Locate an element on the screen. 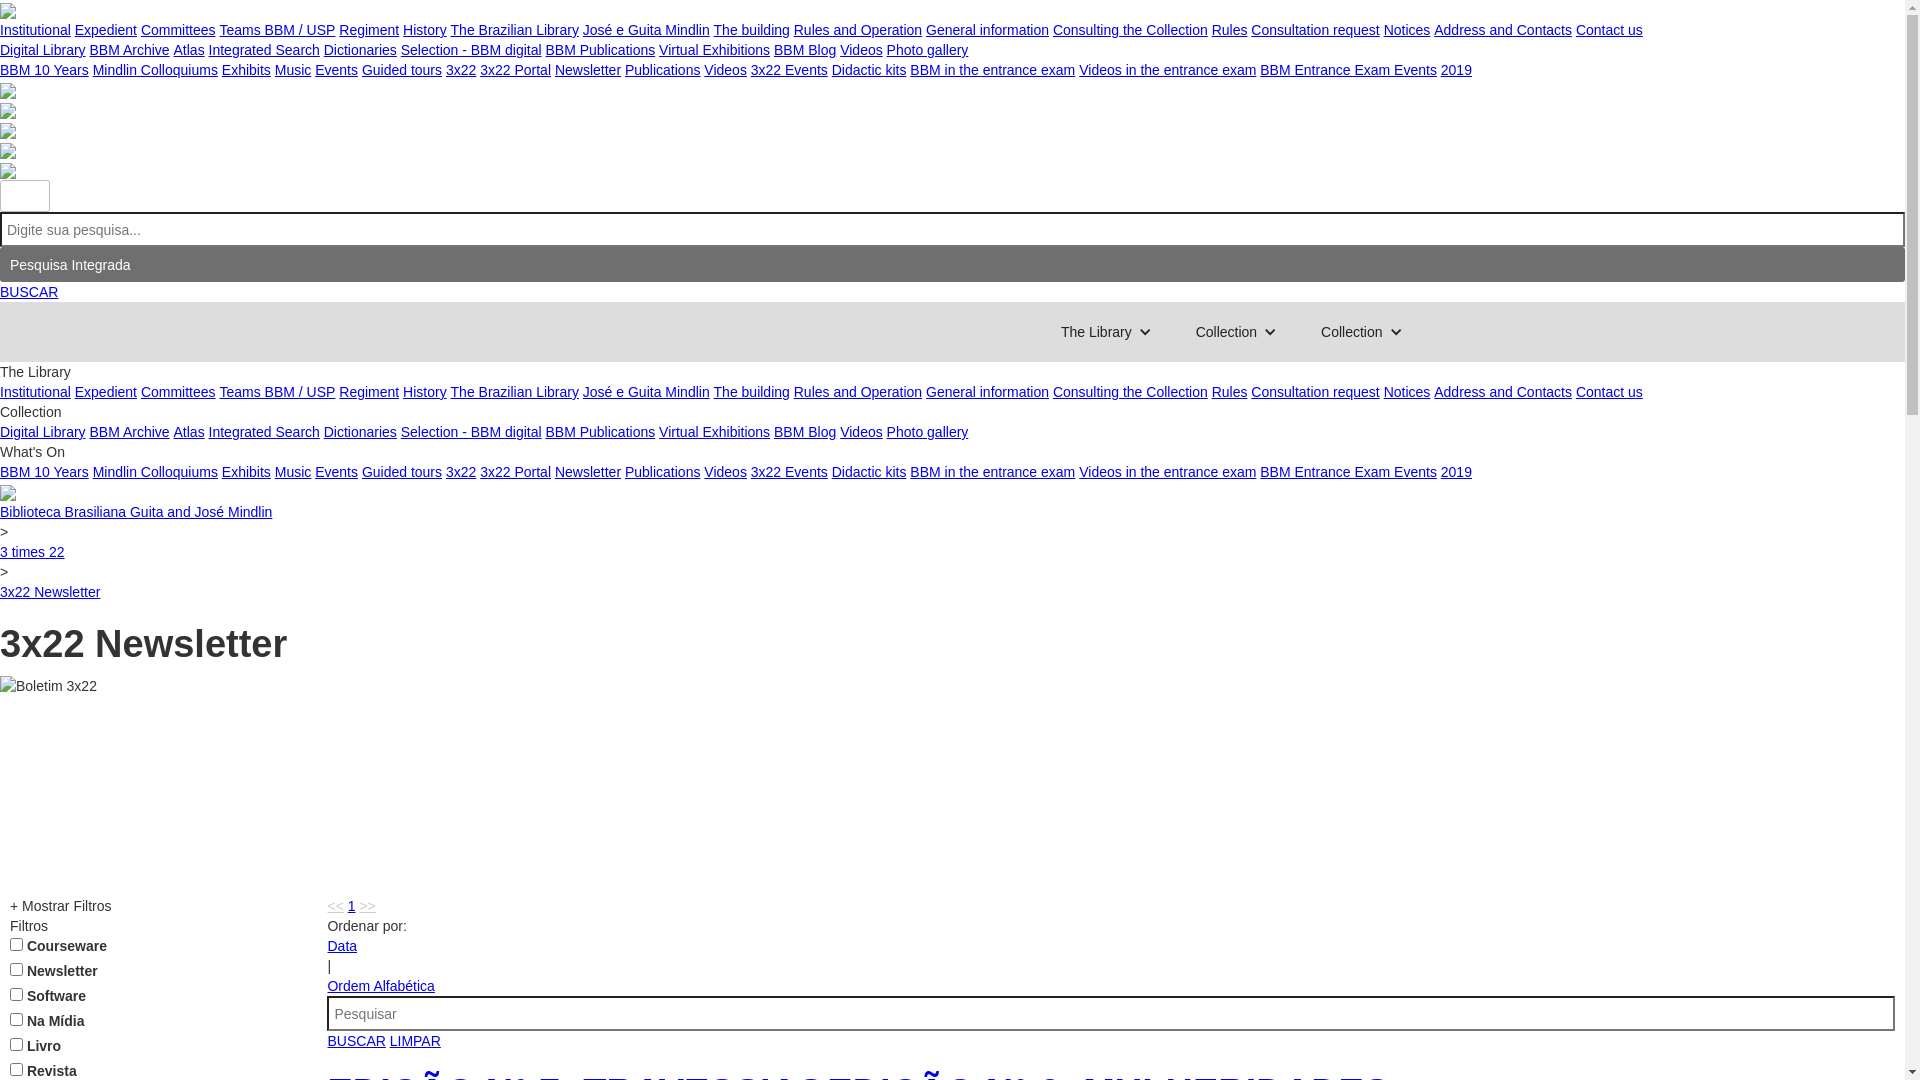  3x22 Events is located at coordinates (790, 472).